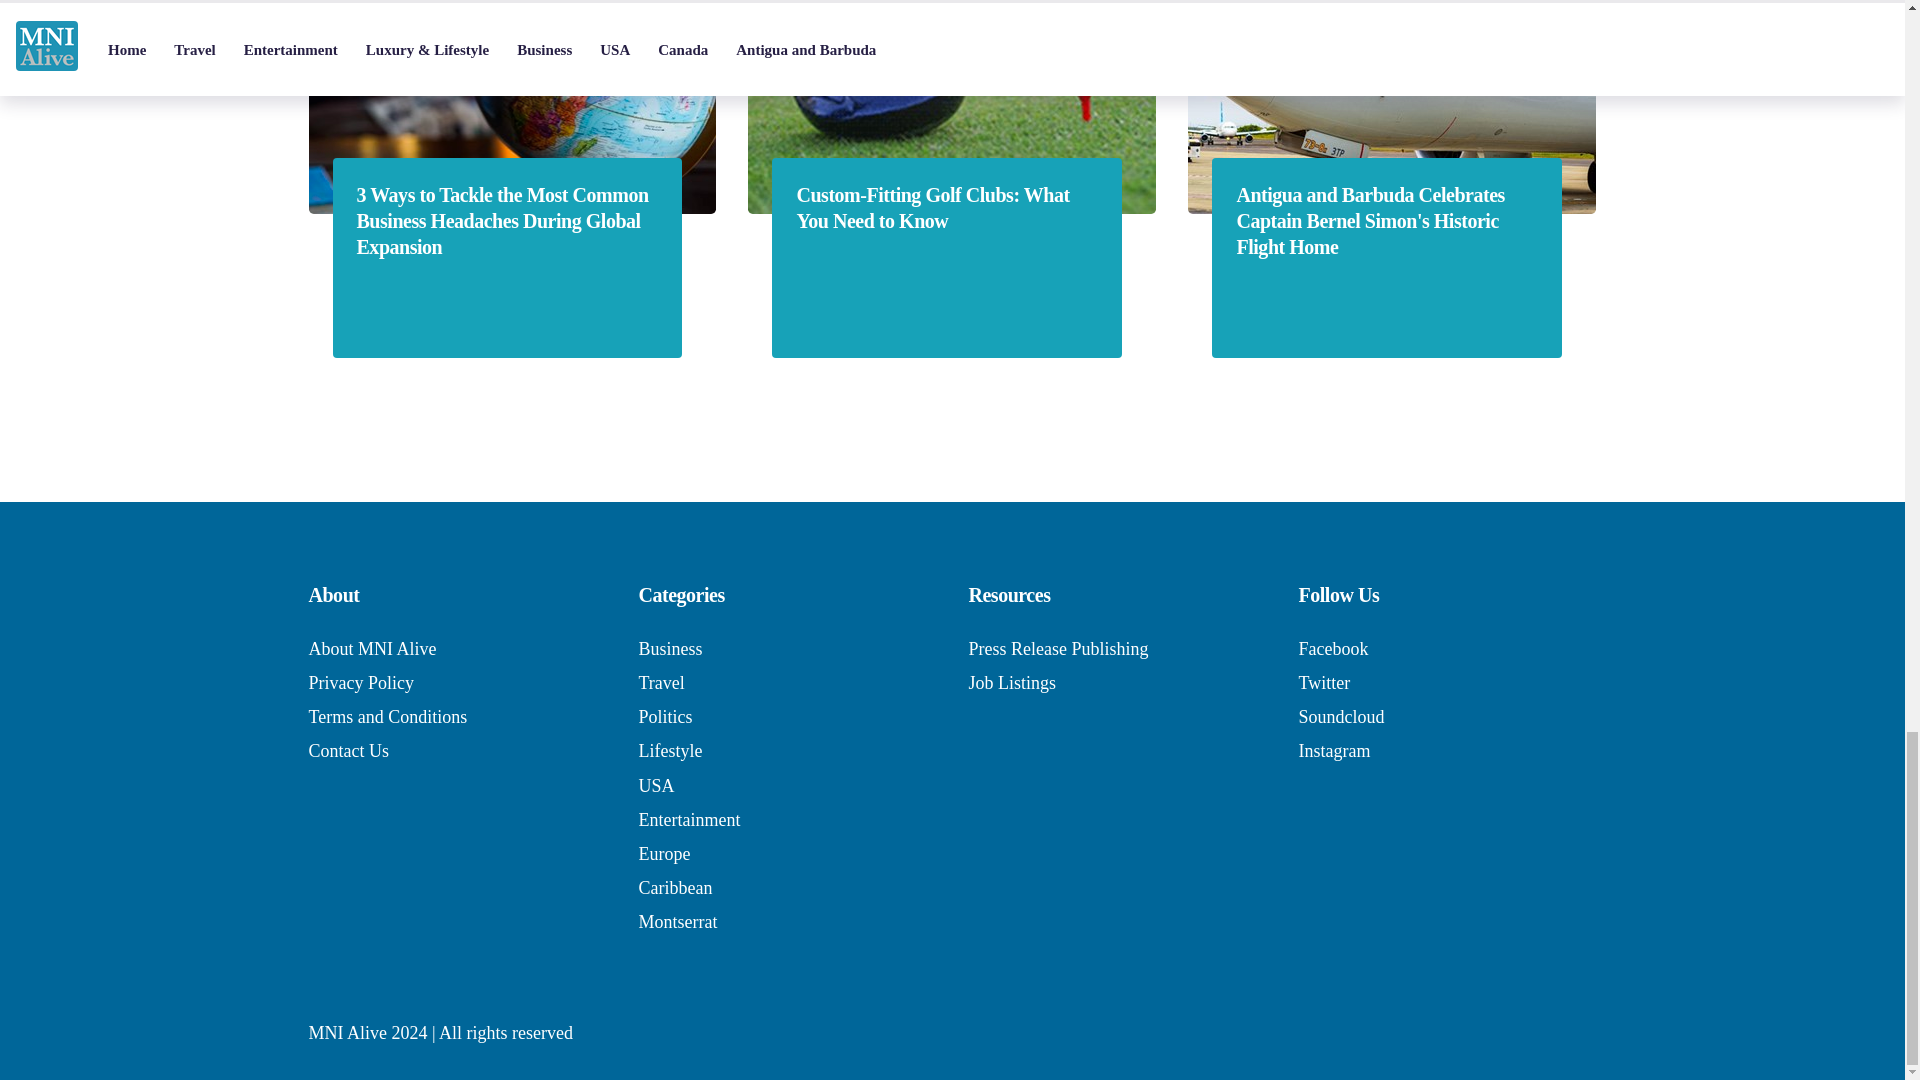 This screenshot has height=1080, width=1920. I want to click on Travel, so click(660, 682).